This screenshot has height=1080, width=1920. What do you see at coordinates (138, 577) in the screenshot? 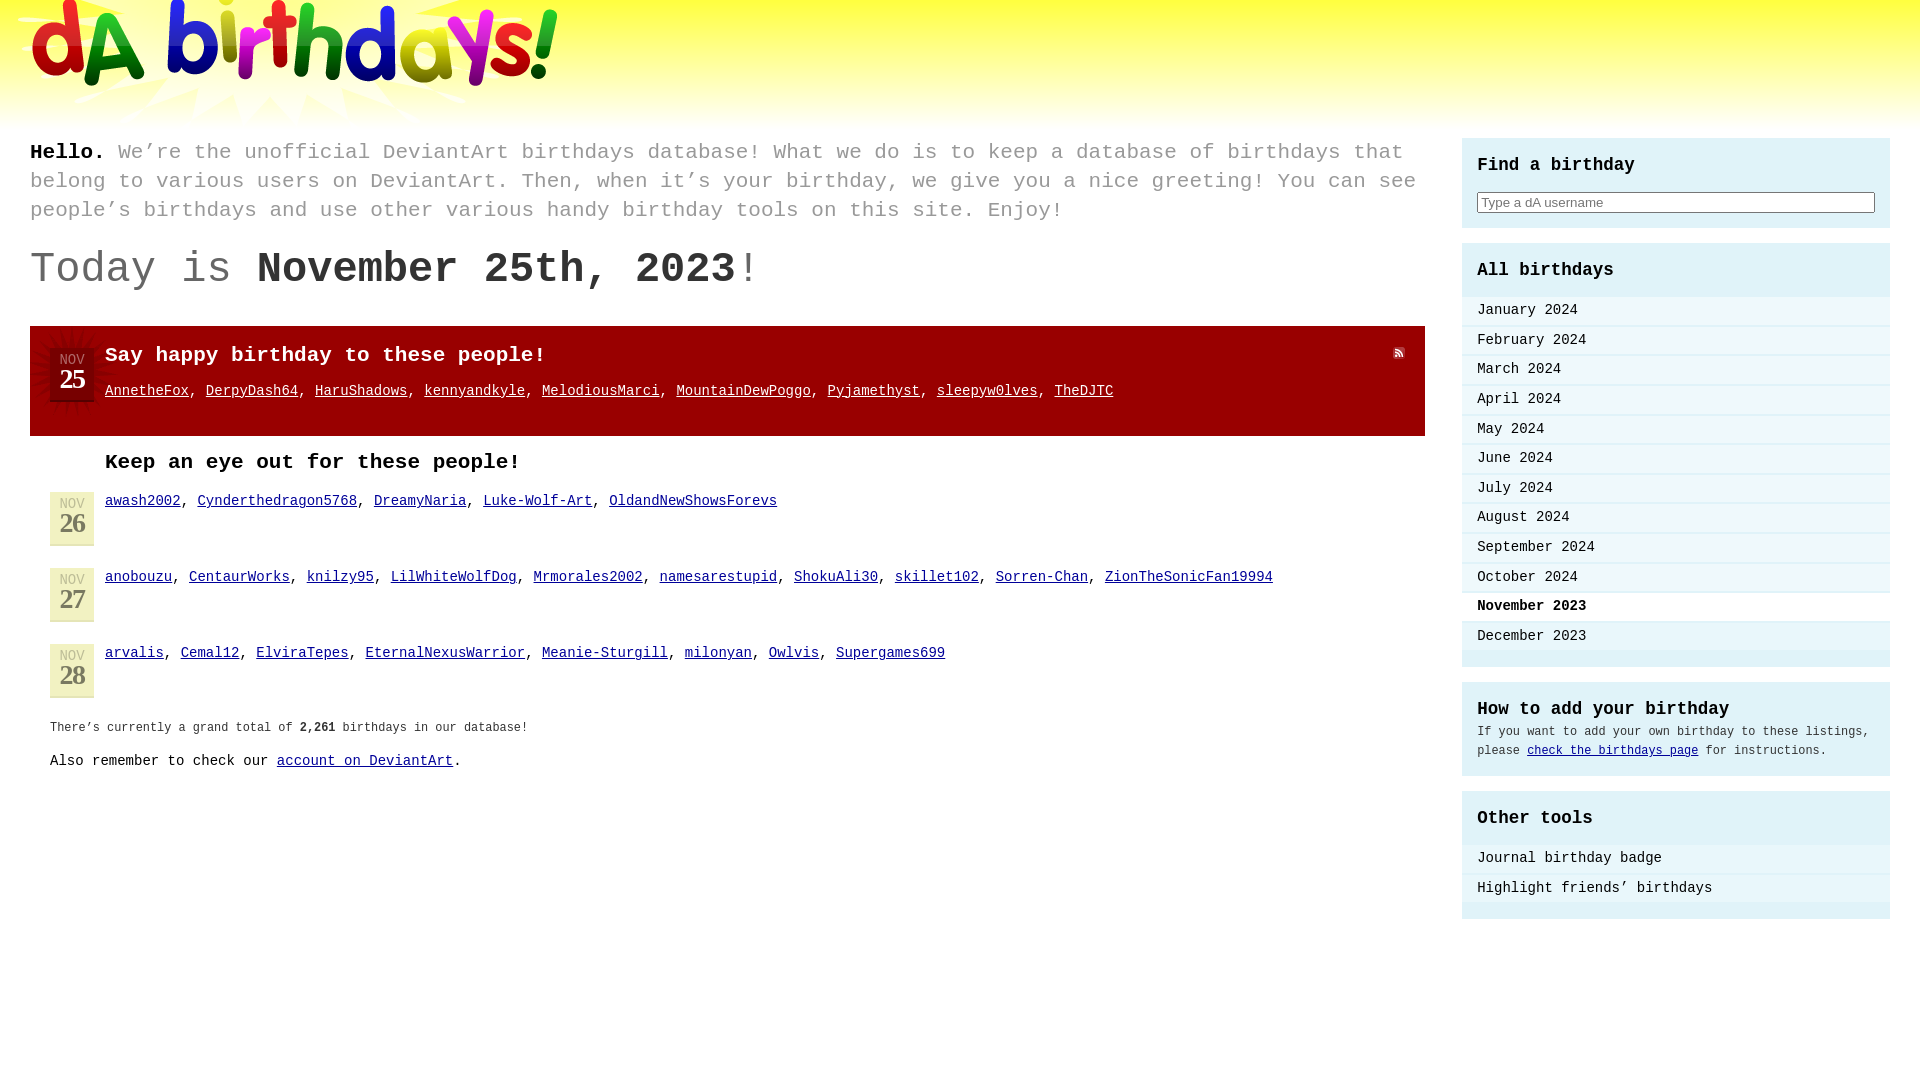
I see `anobouzu` at bounding box center [138, 577].